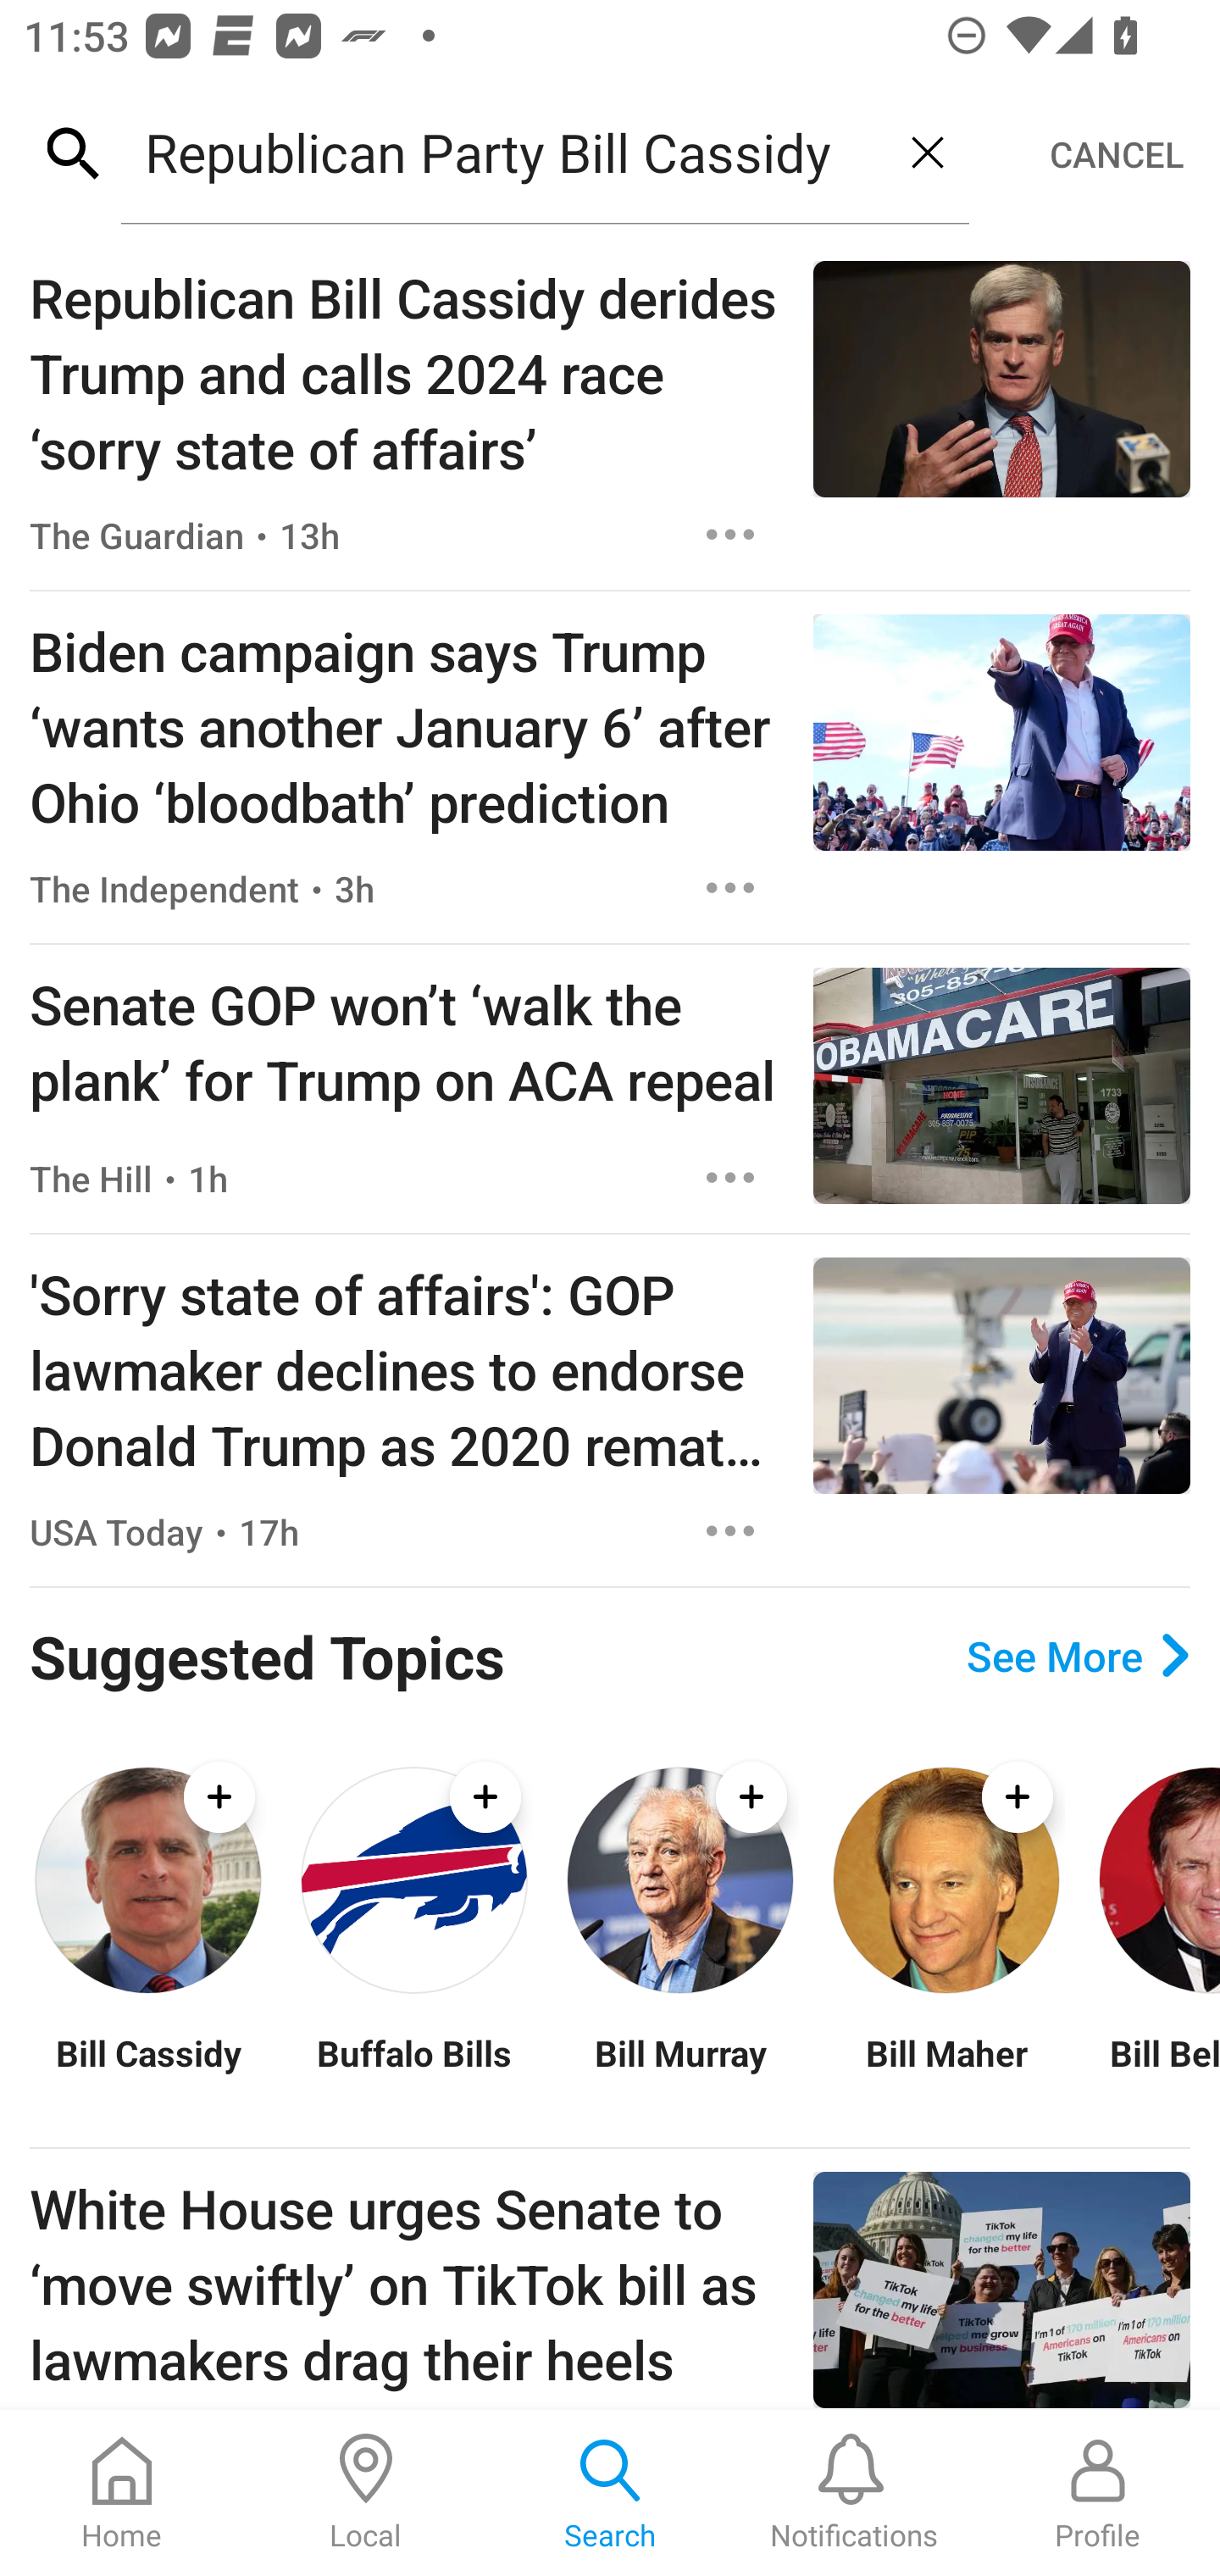 The width and height of the screenshot is (1220, 2576). I want to click on CANCEL, so click(1117, 154).